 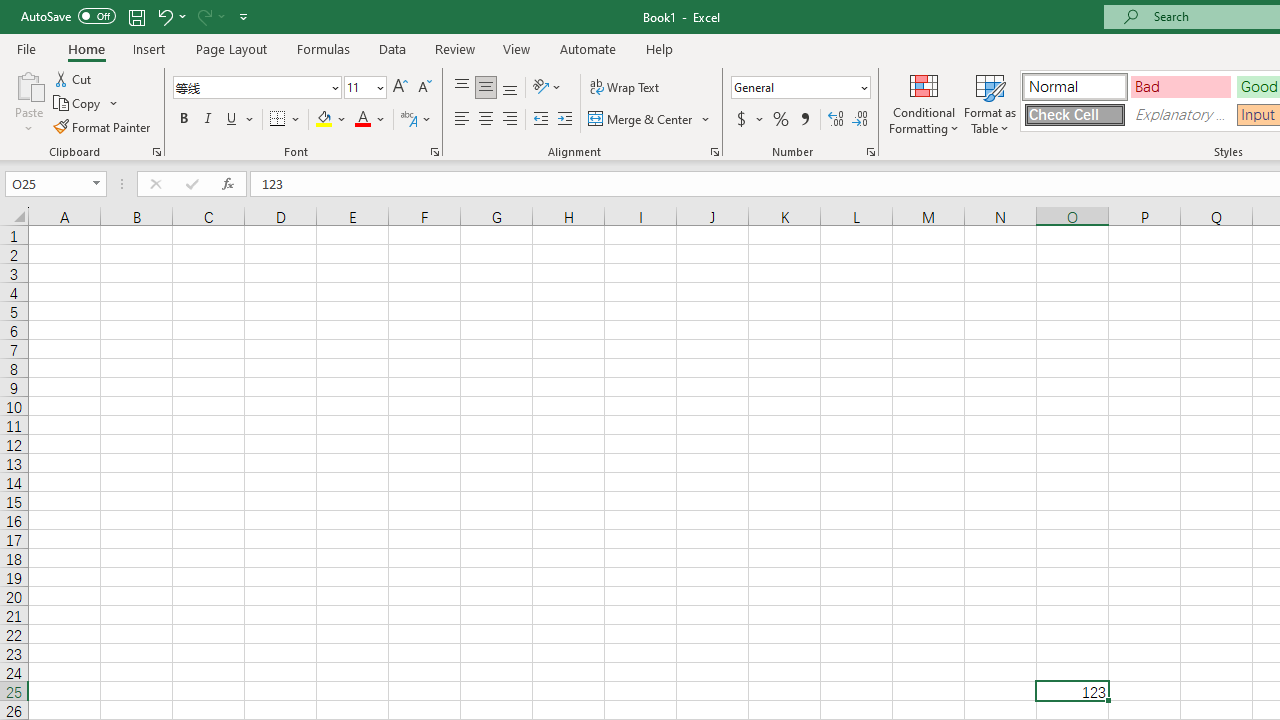 I want to click on Font Size, so click(x=358, y=87).